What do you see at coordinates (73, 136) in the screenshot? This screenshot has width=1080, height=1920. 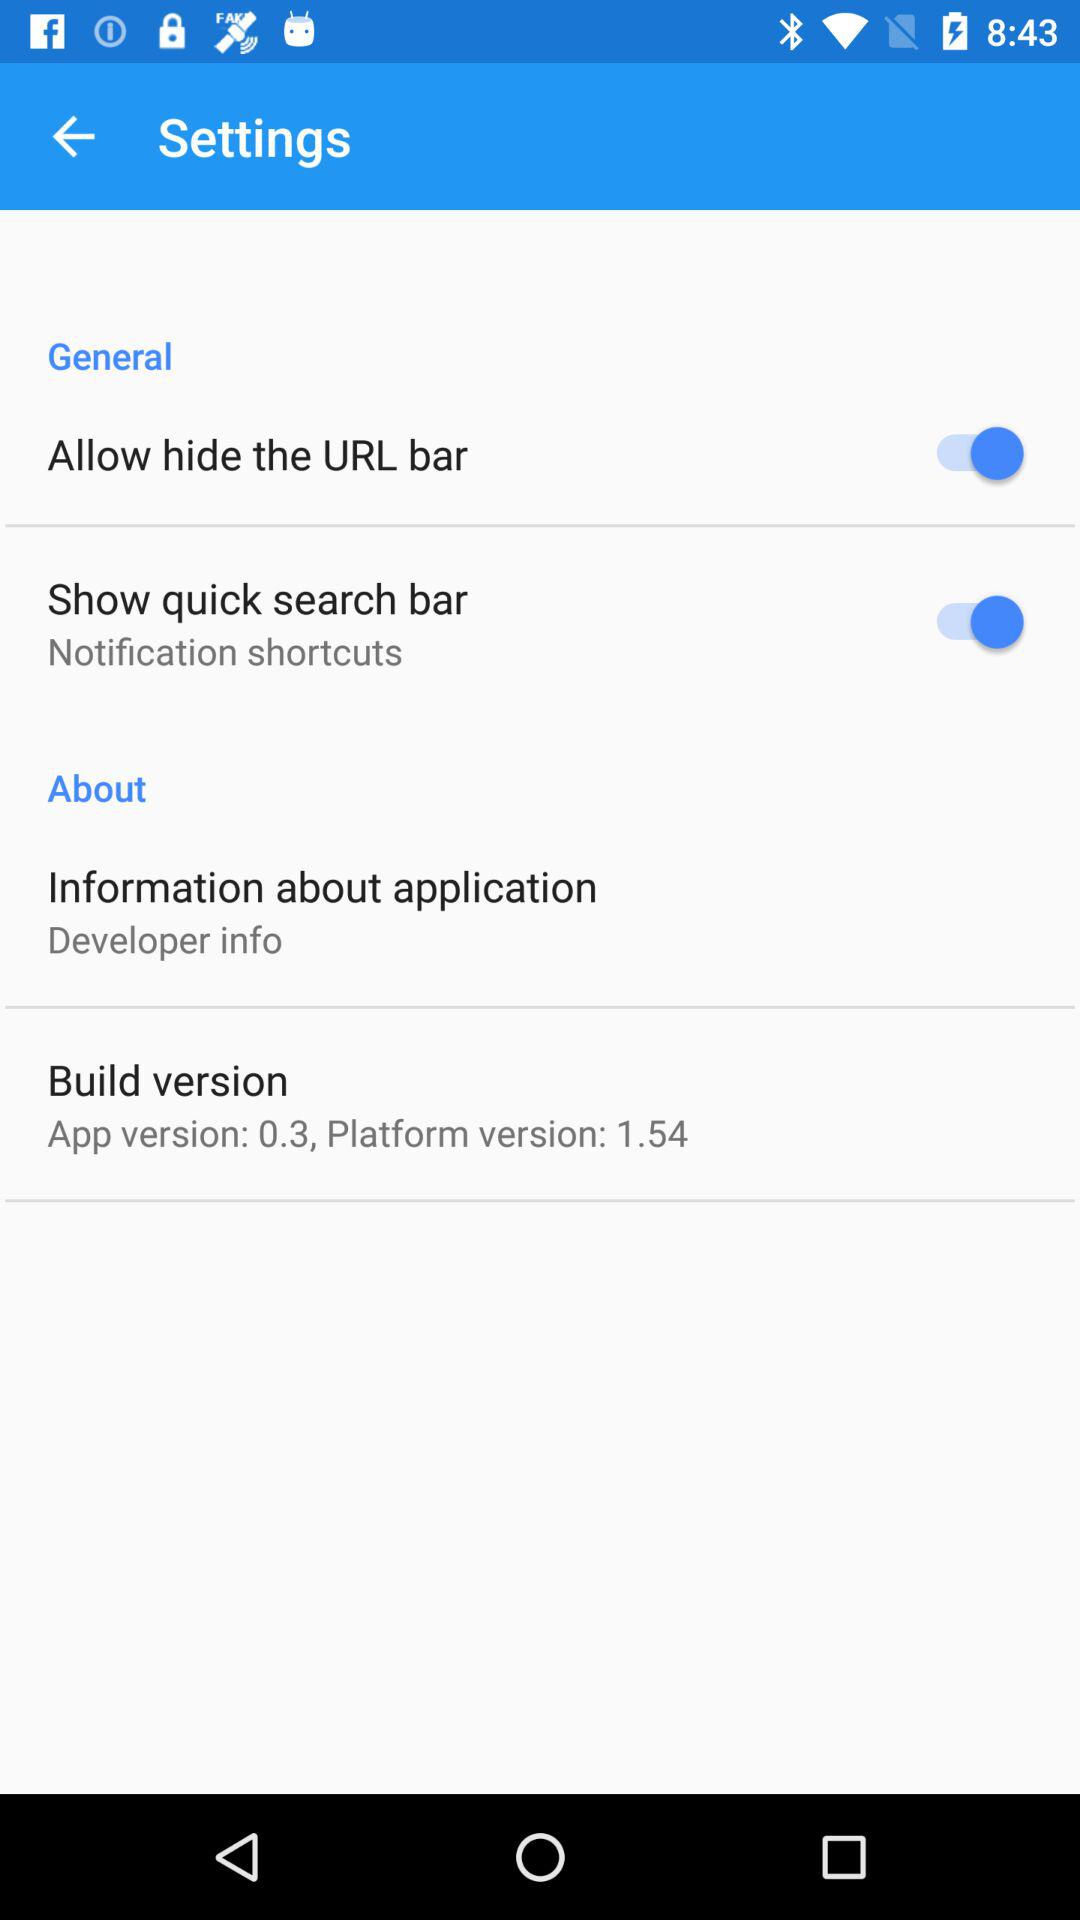 I see `click icon above the general` at bounding box center [73, 136].